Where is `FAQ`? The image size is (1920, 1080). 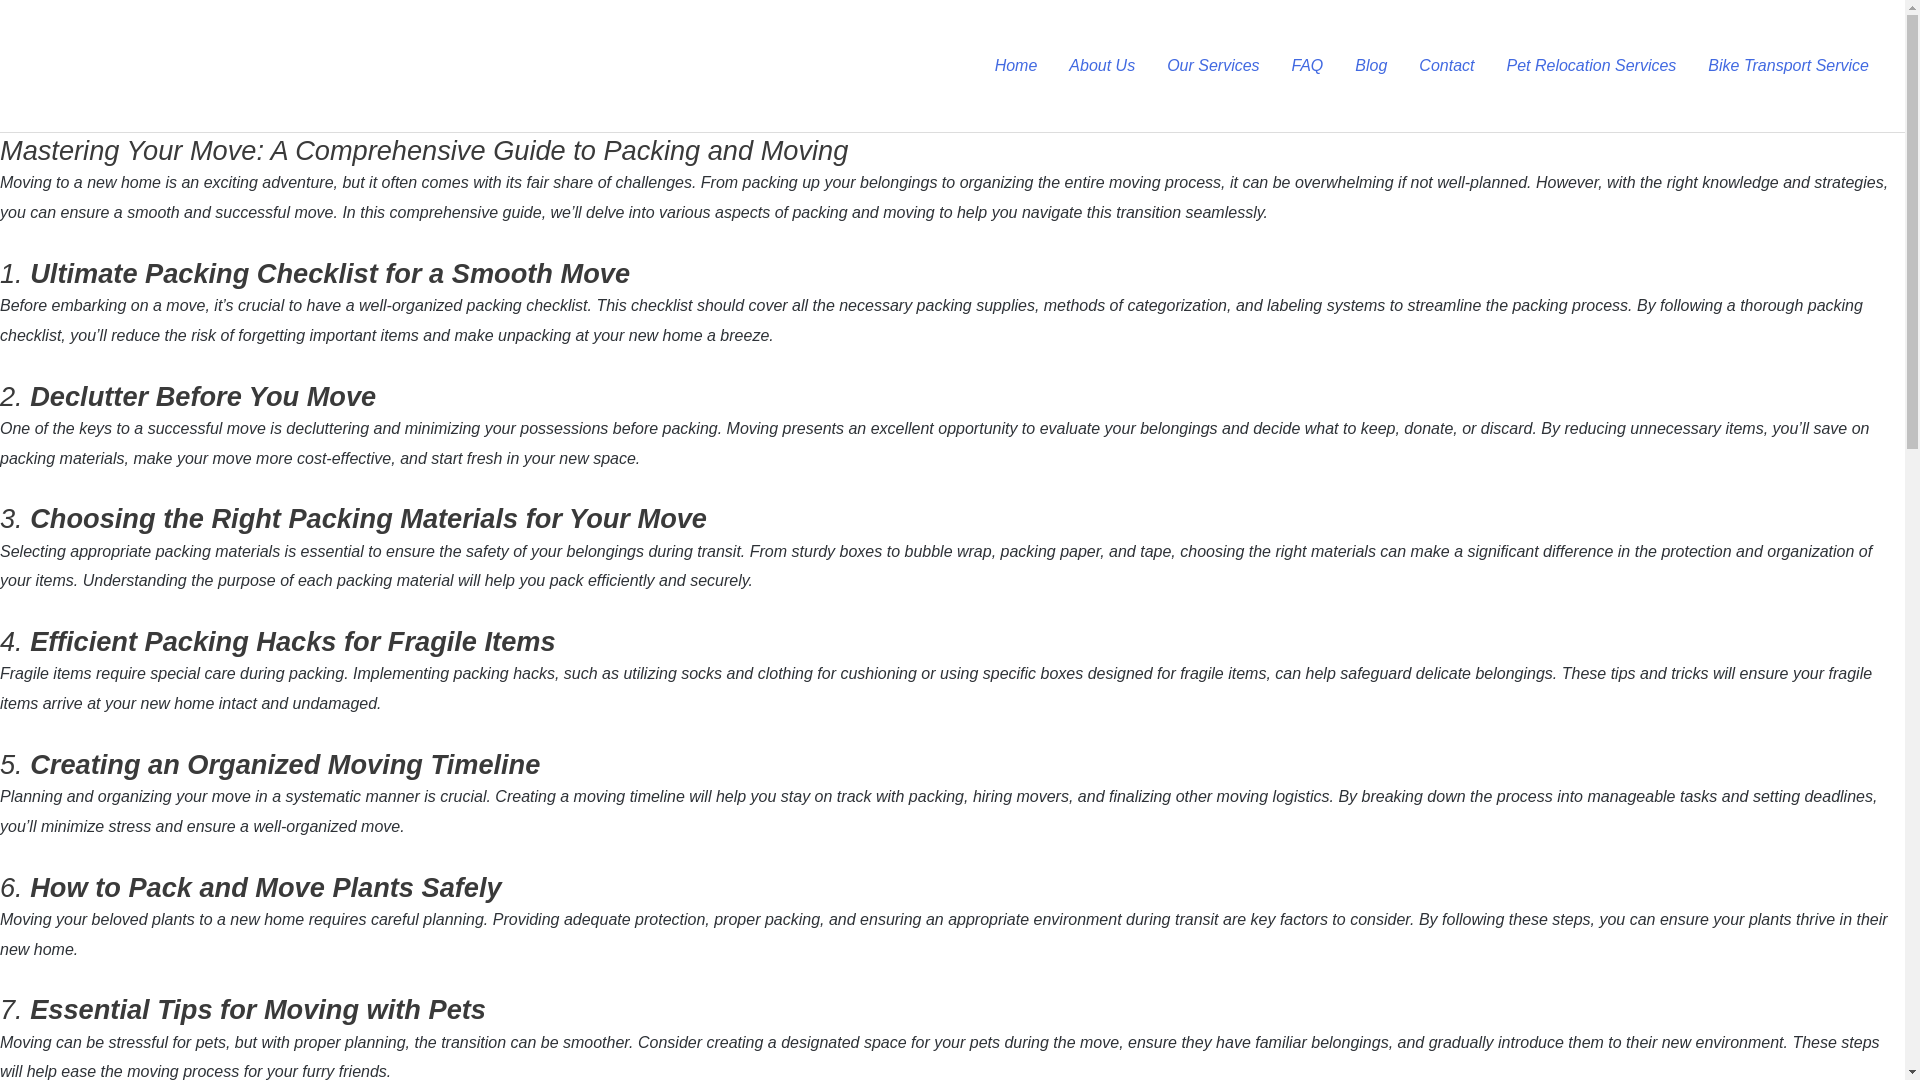
FAQ is located at coordinates (1308, 66).